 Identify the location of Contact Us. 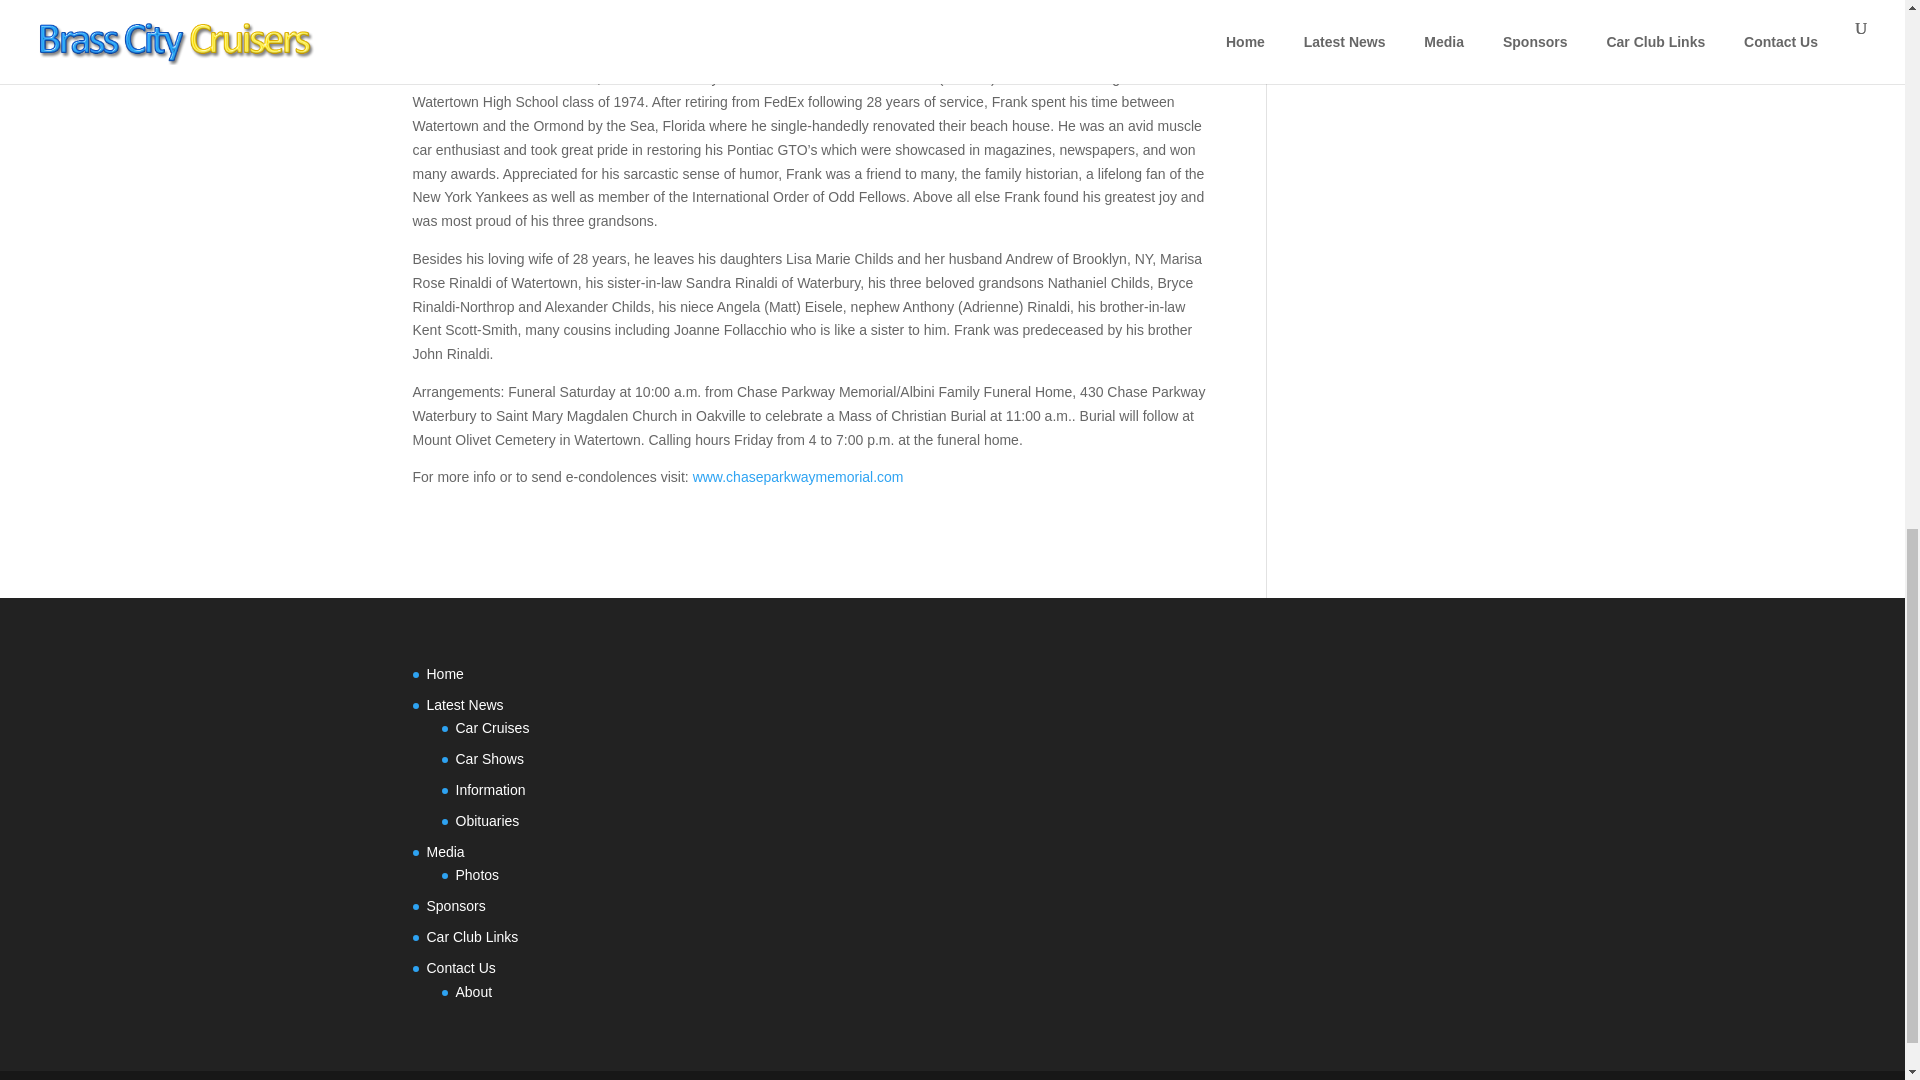
(460, 968).